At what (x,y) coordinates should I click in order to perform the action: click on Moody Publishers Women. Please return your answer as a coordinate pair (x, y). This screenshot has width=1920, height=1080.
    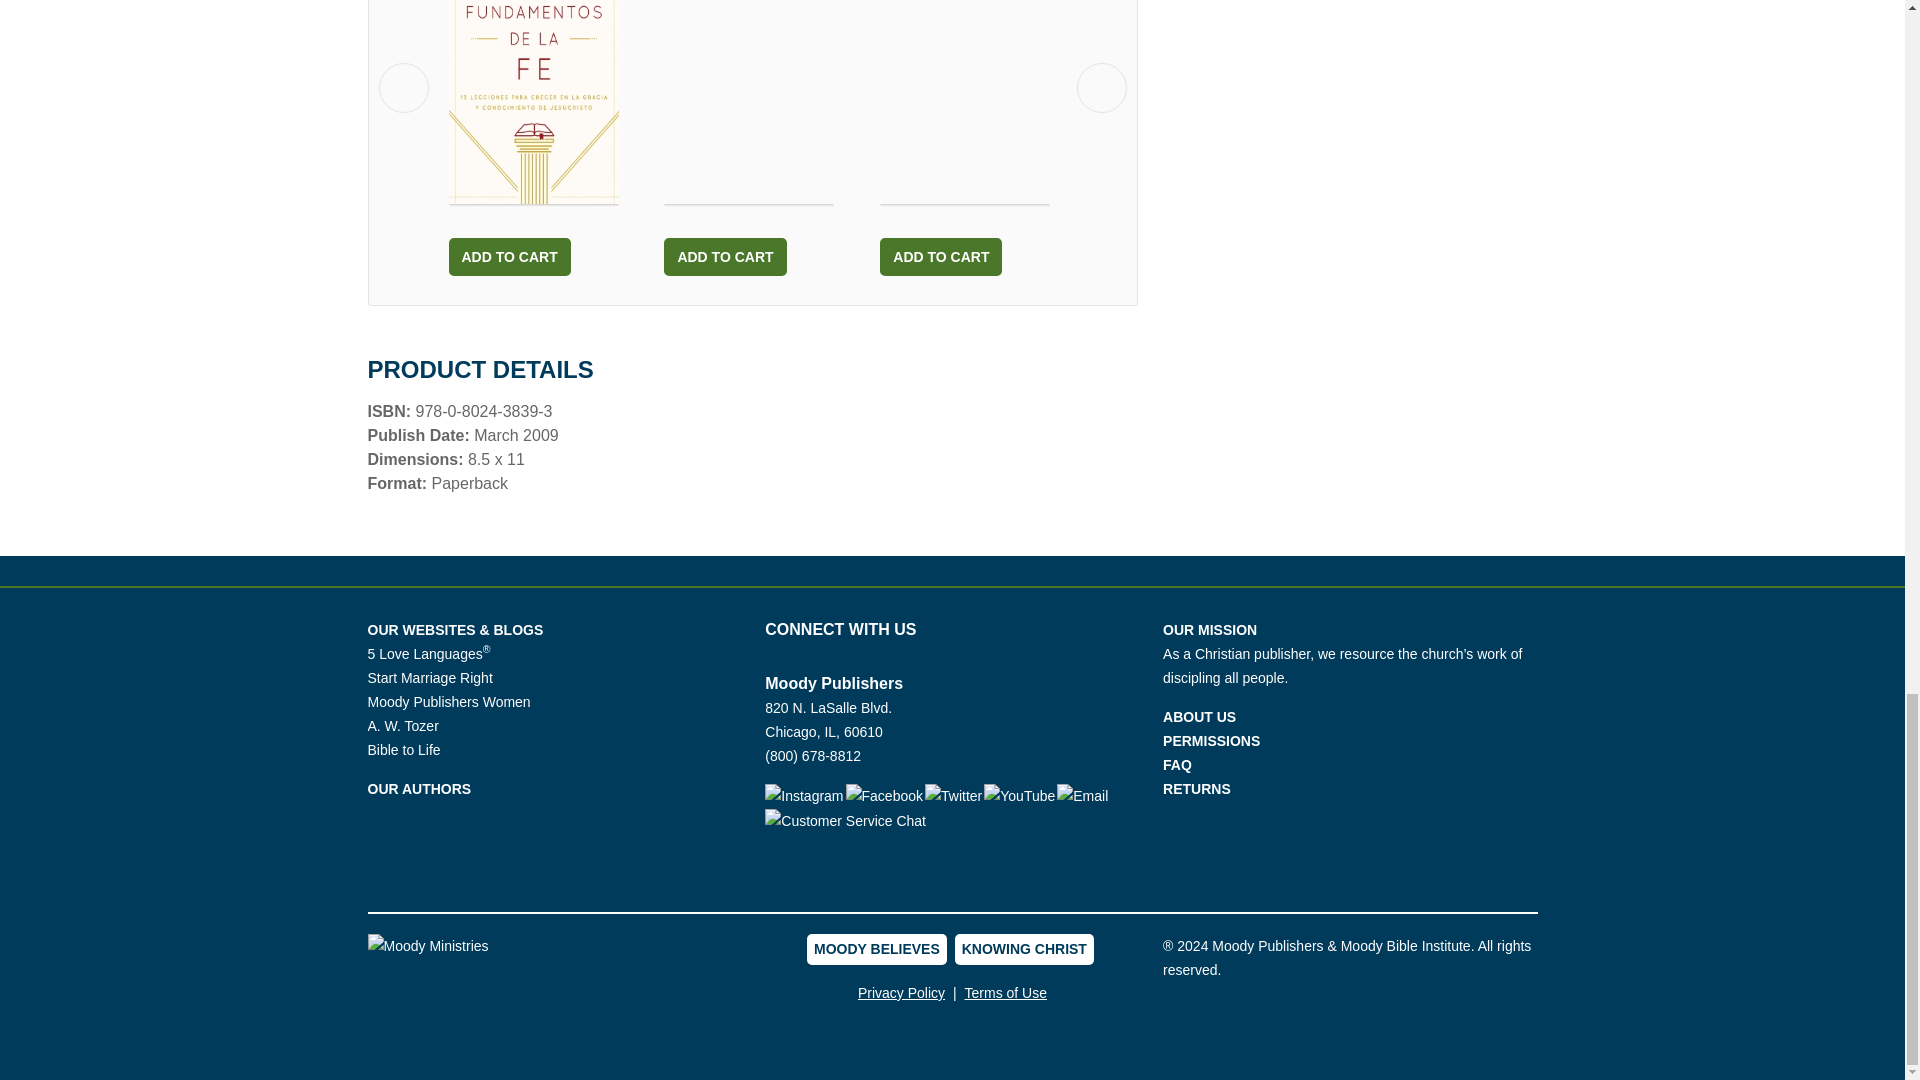
    Looking at the image, I should click on (450, 702).